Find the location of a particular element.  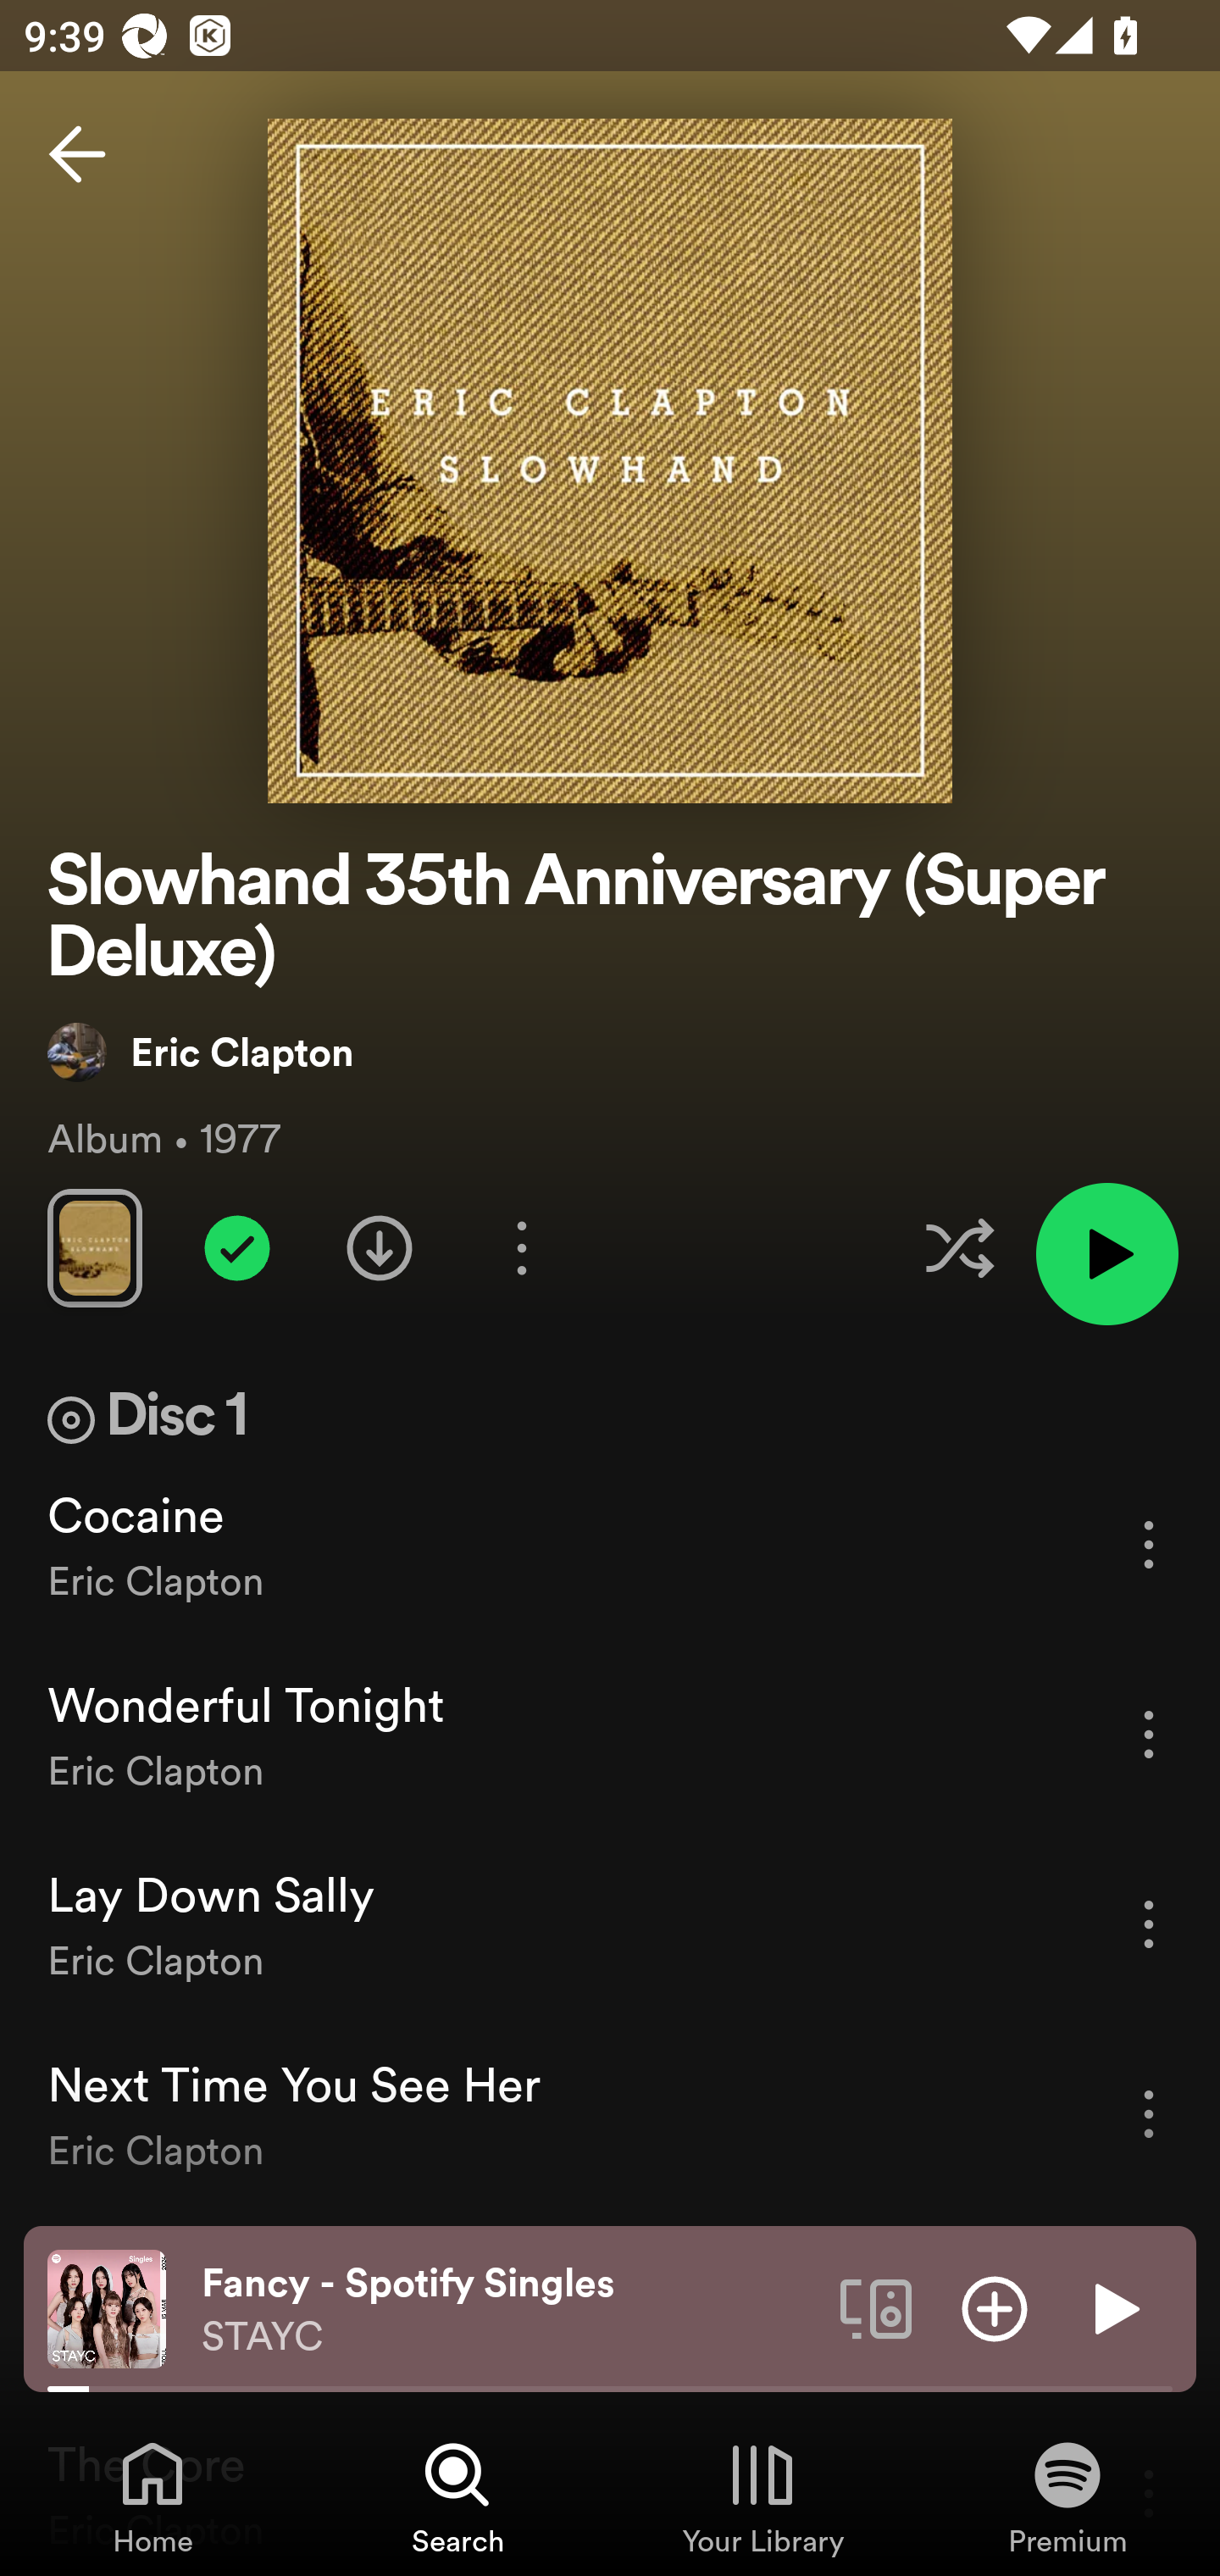

More options for song Next Time You See Her is located at coordinates (1149, 2113).